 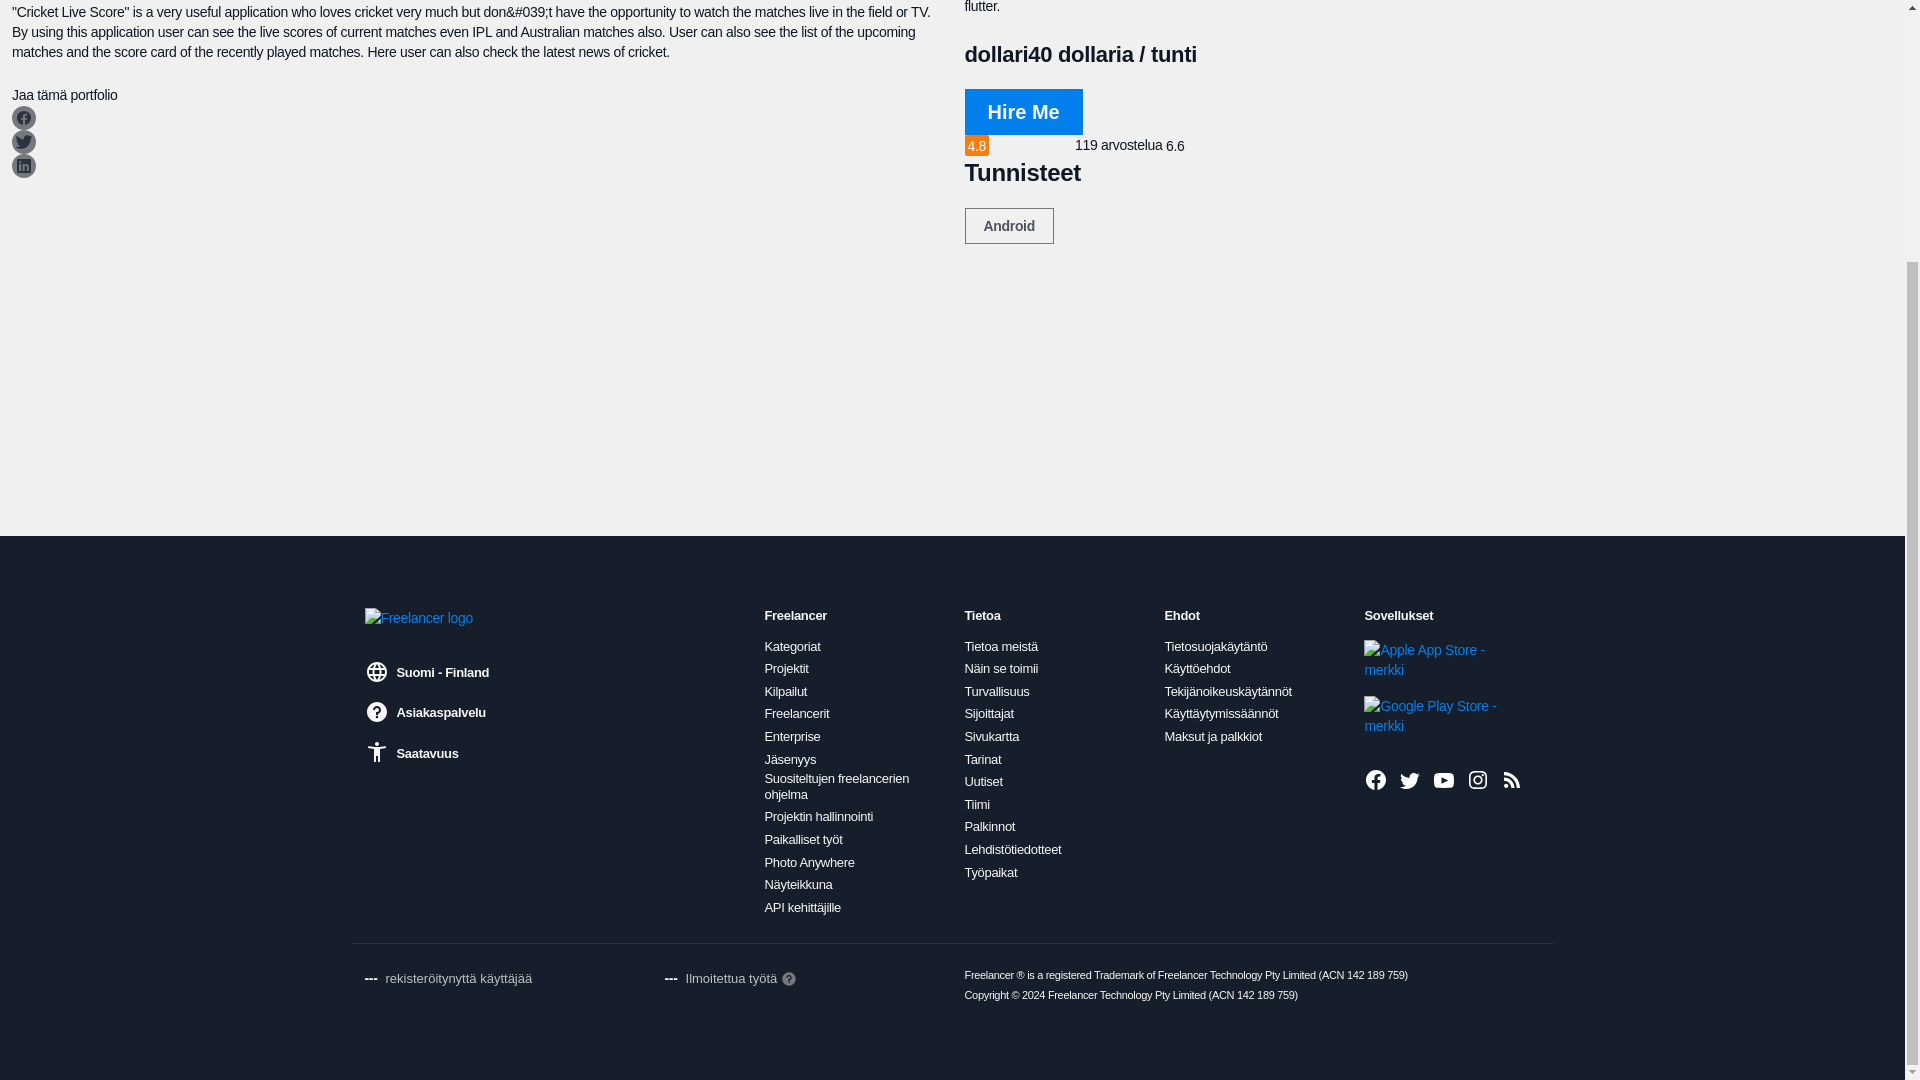 What do you see at coordinates (1444, 779) in the screenshot?
I see `Freelancer Youtubessa` at bounding box center [1444, 779].